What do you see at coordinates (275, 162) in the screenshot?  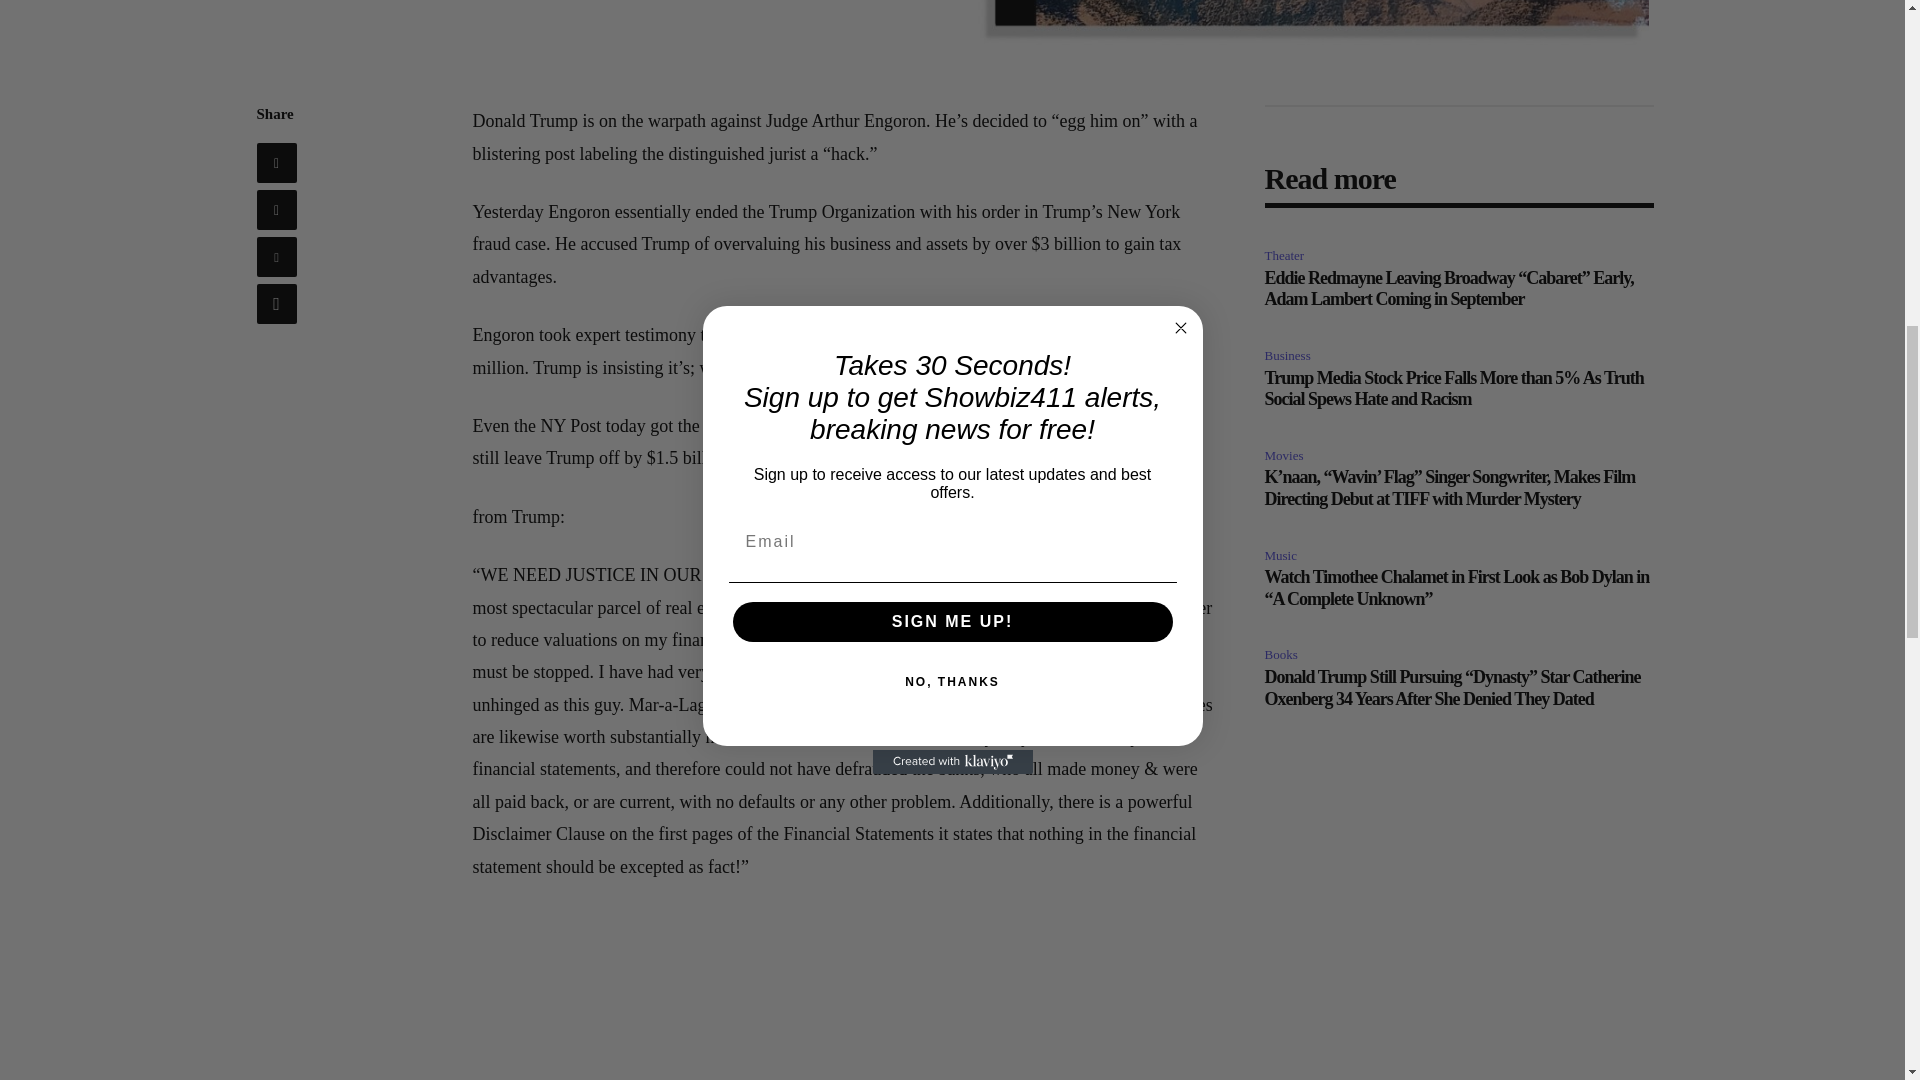 I see `Facebook` at bounding box center [275, 162].